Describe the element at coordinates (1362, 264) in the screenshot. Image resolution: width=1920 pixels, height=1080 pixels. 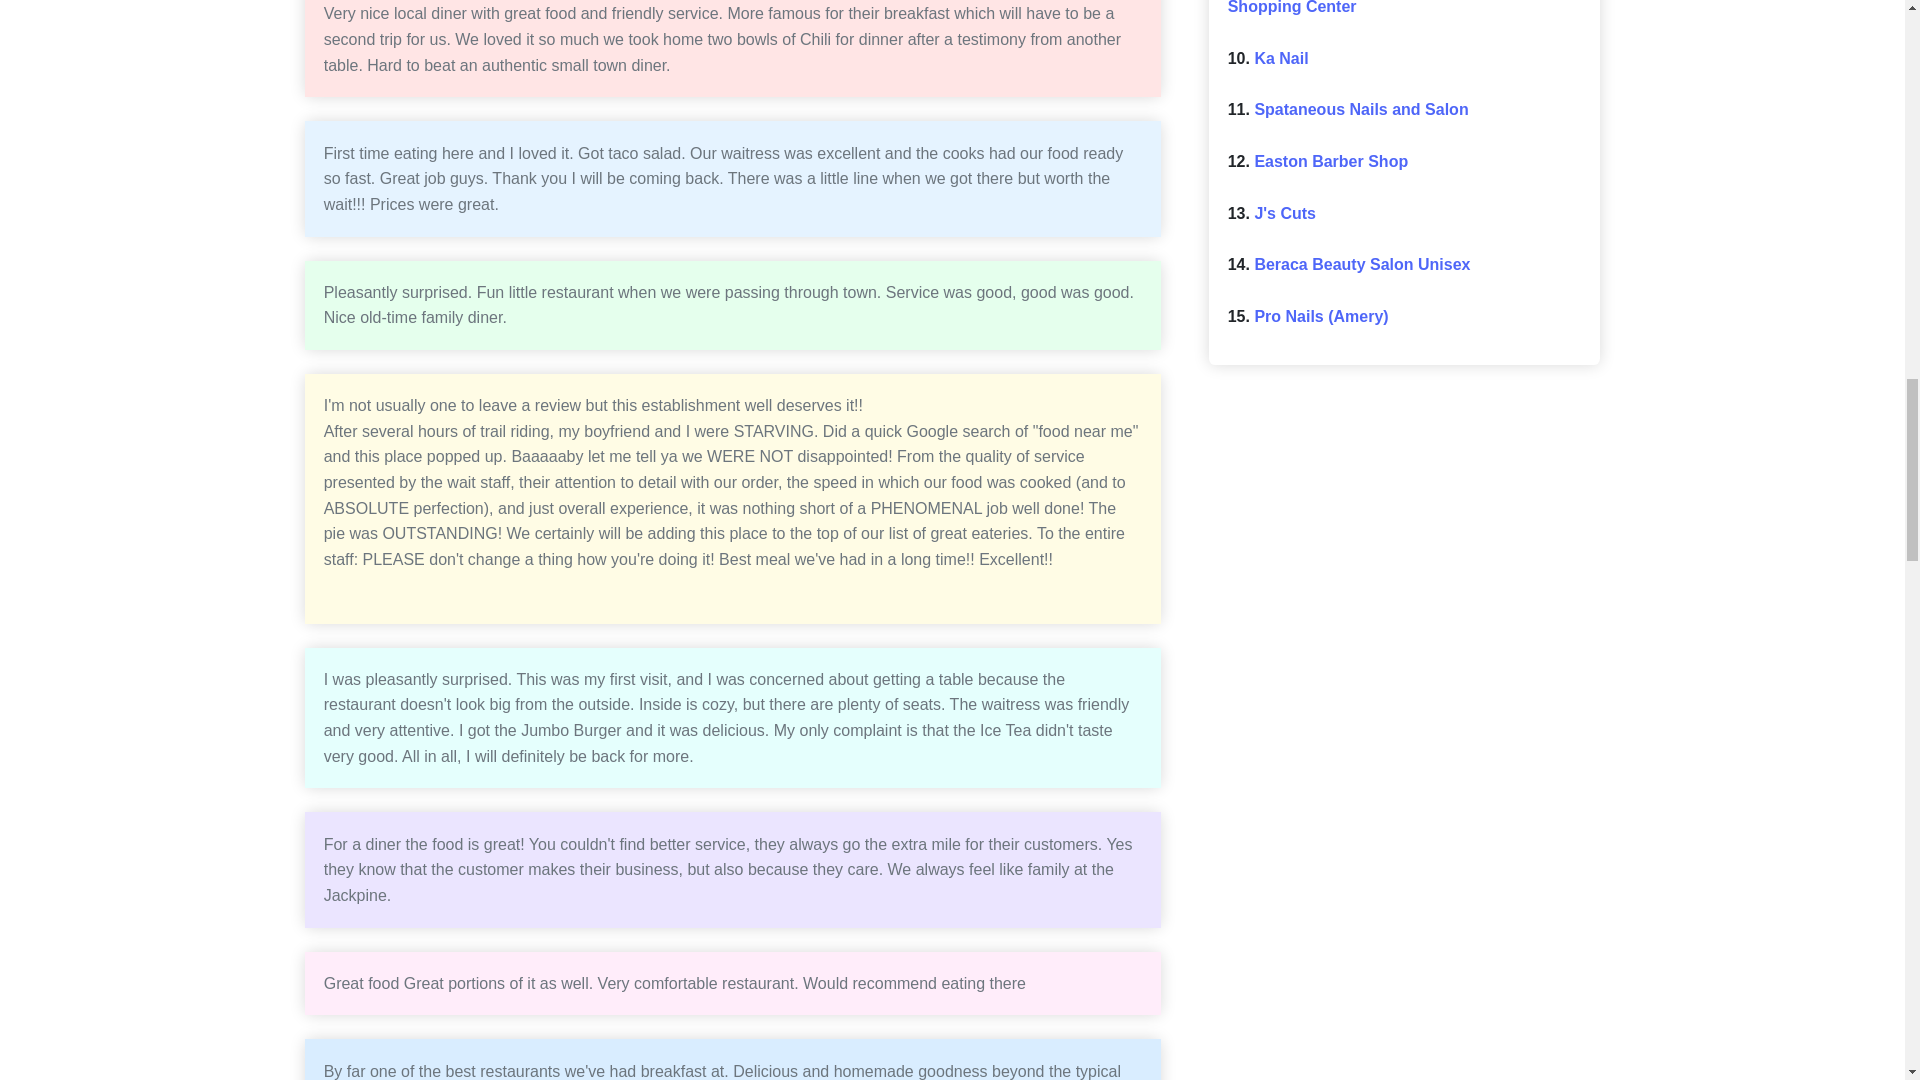
I see `Beraca Beauty Salon Unisex` at that location.